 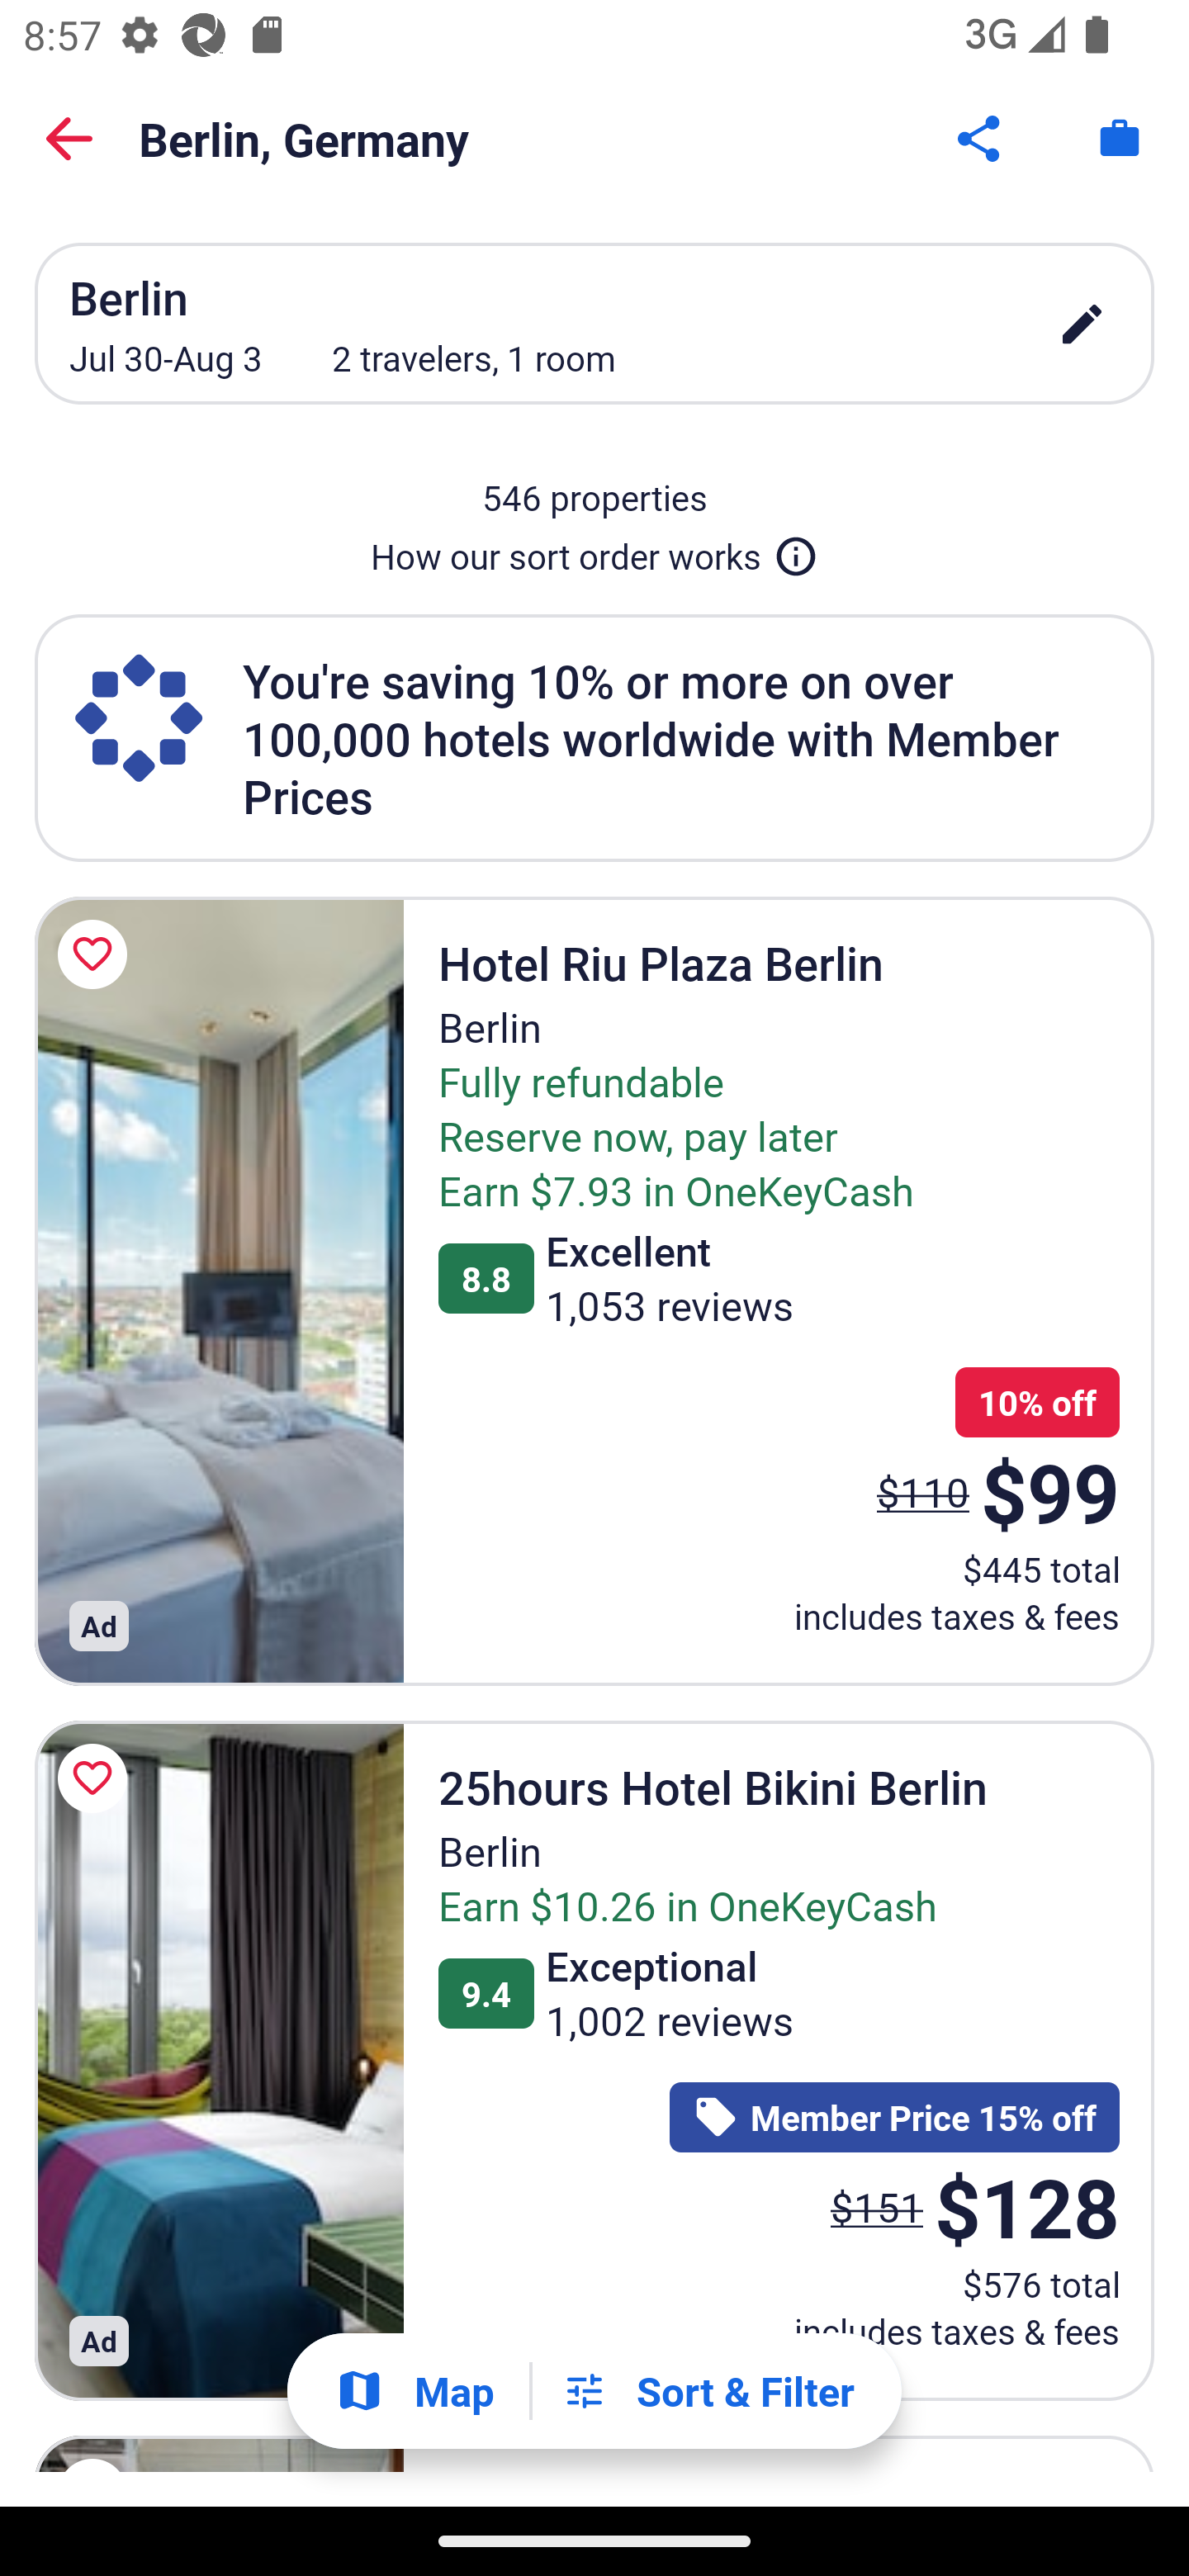 What do you see at coordinates (877, 2208) in the screenshot?
I see `$151 The price was $151` at bounding box center [877, 2208].